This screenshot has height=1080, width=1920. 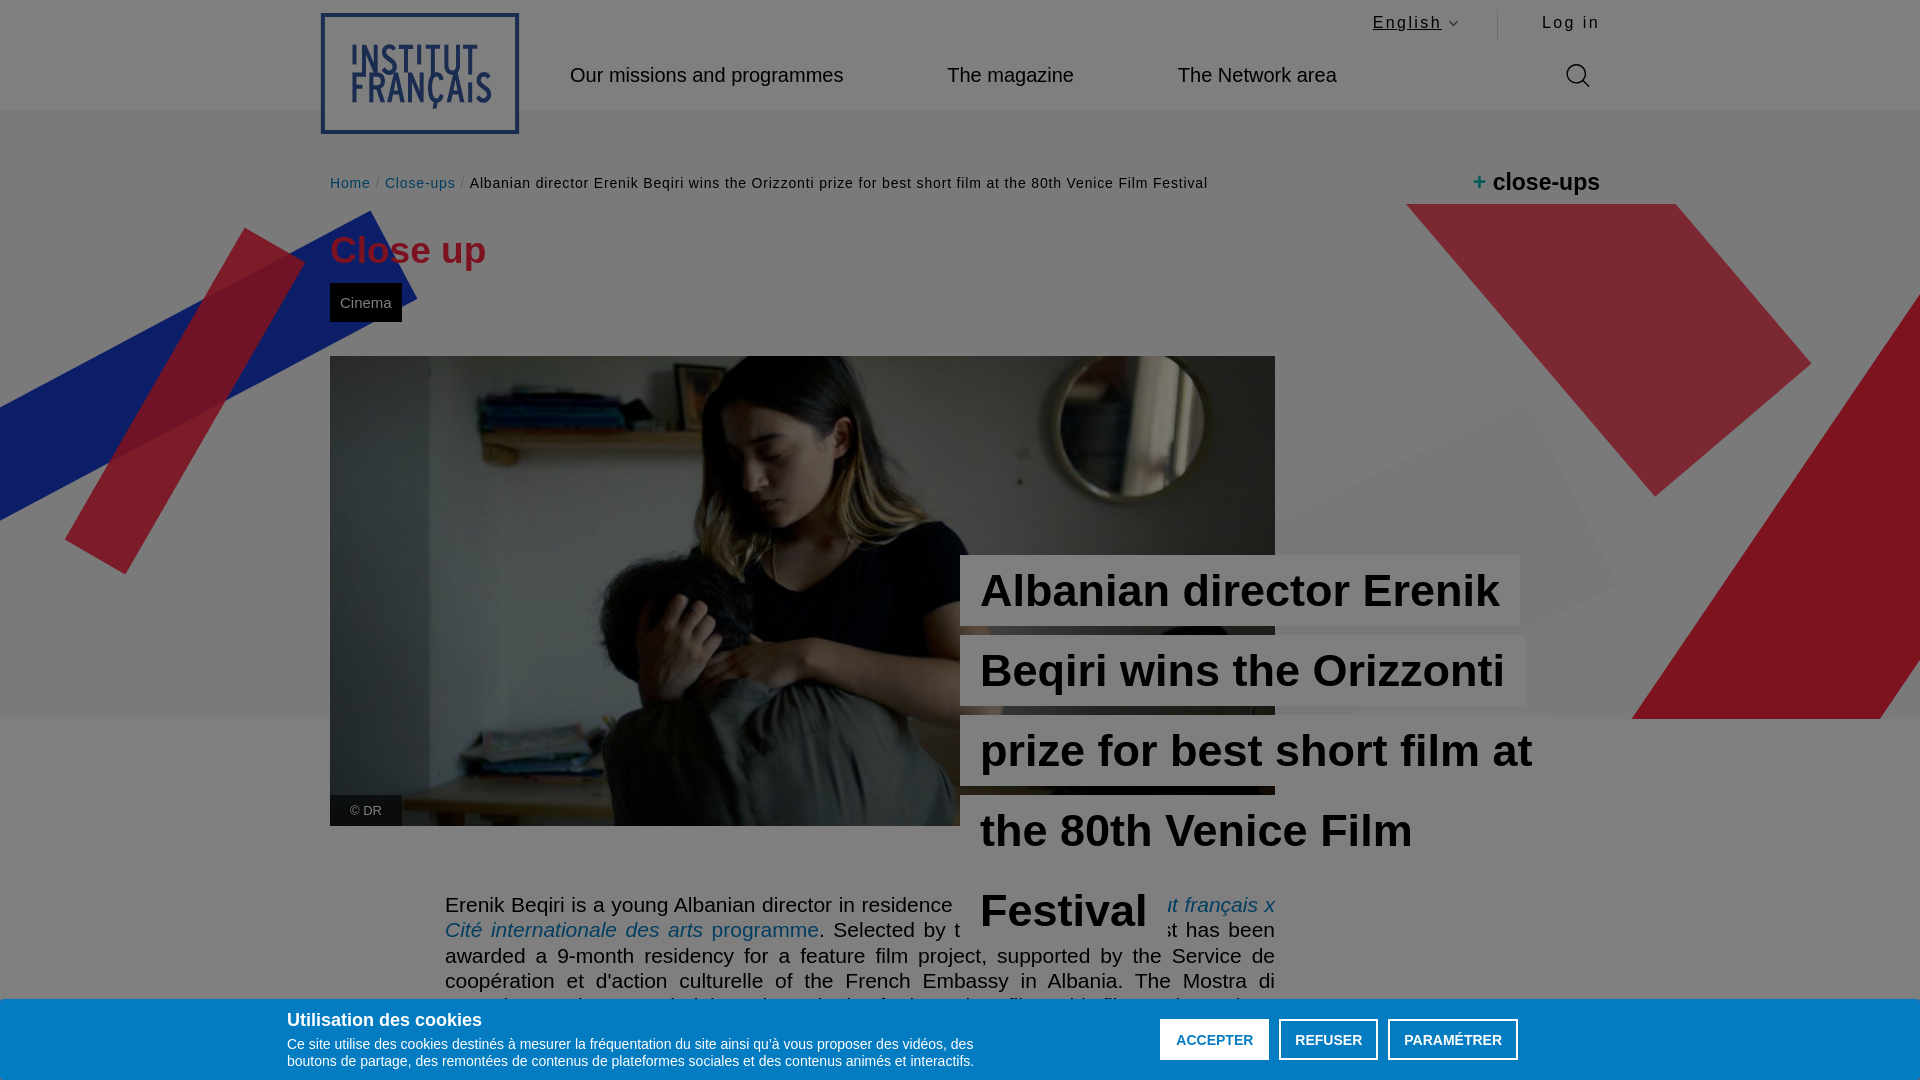 What do you see at coordinates (1413, 22) in the screenshot?
I see `Skip to main content` at bounding box center [1413, 22].